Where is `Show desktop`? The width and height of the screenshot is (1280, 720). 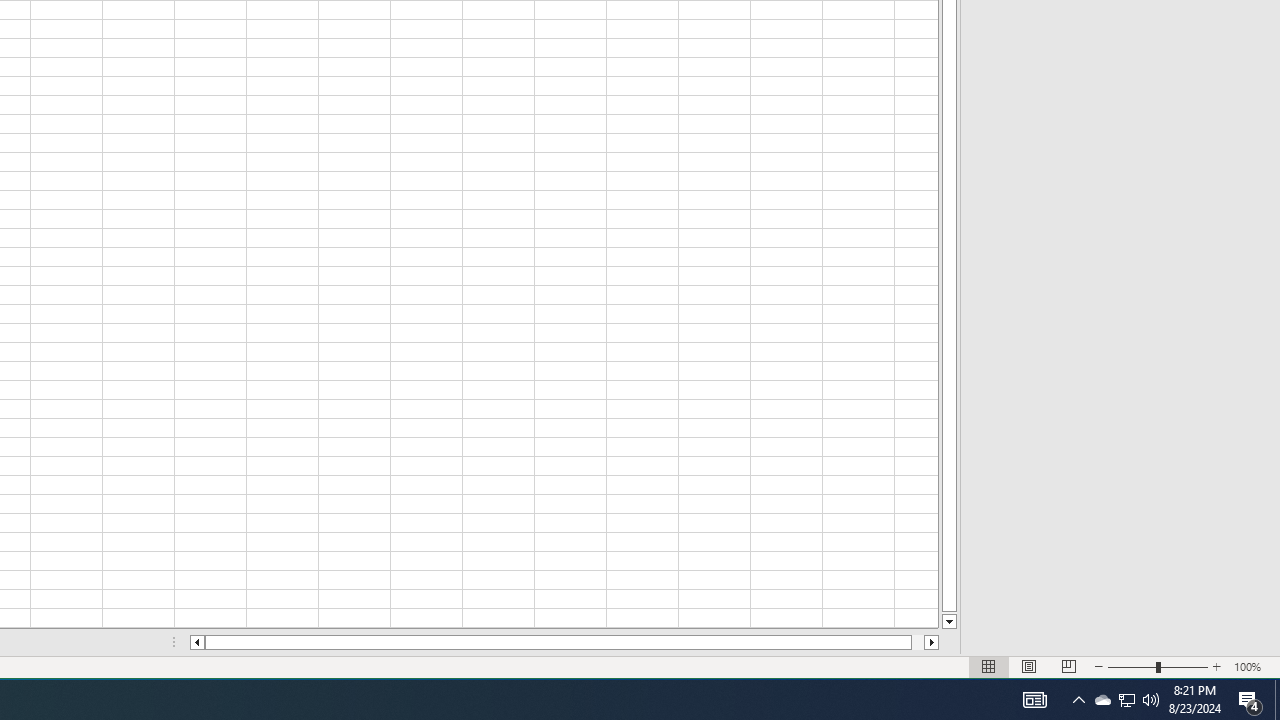 Show desktop is located at coordinates (1102, 700).